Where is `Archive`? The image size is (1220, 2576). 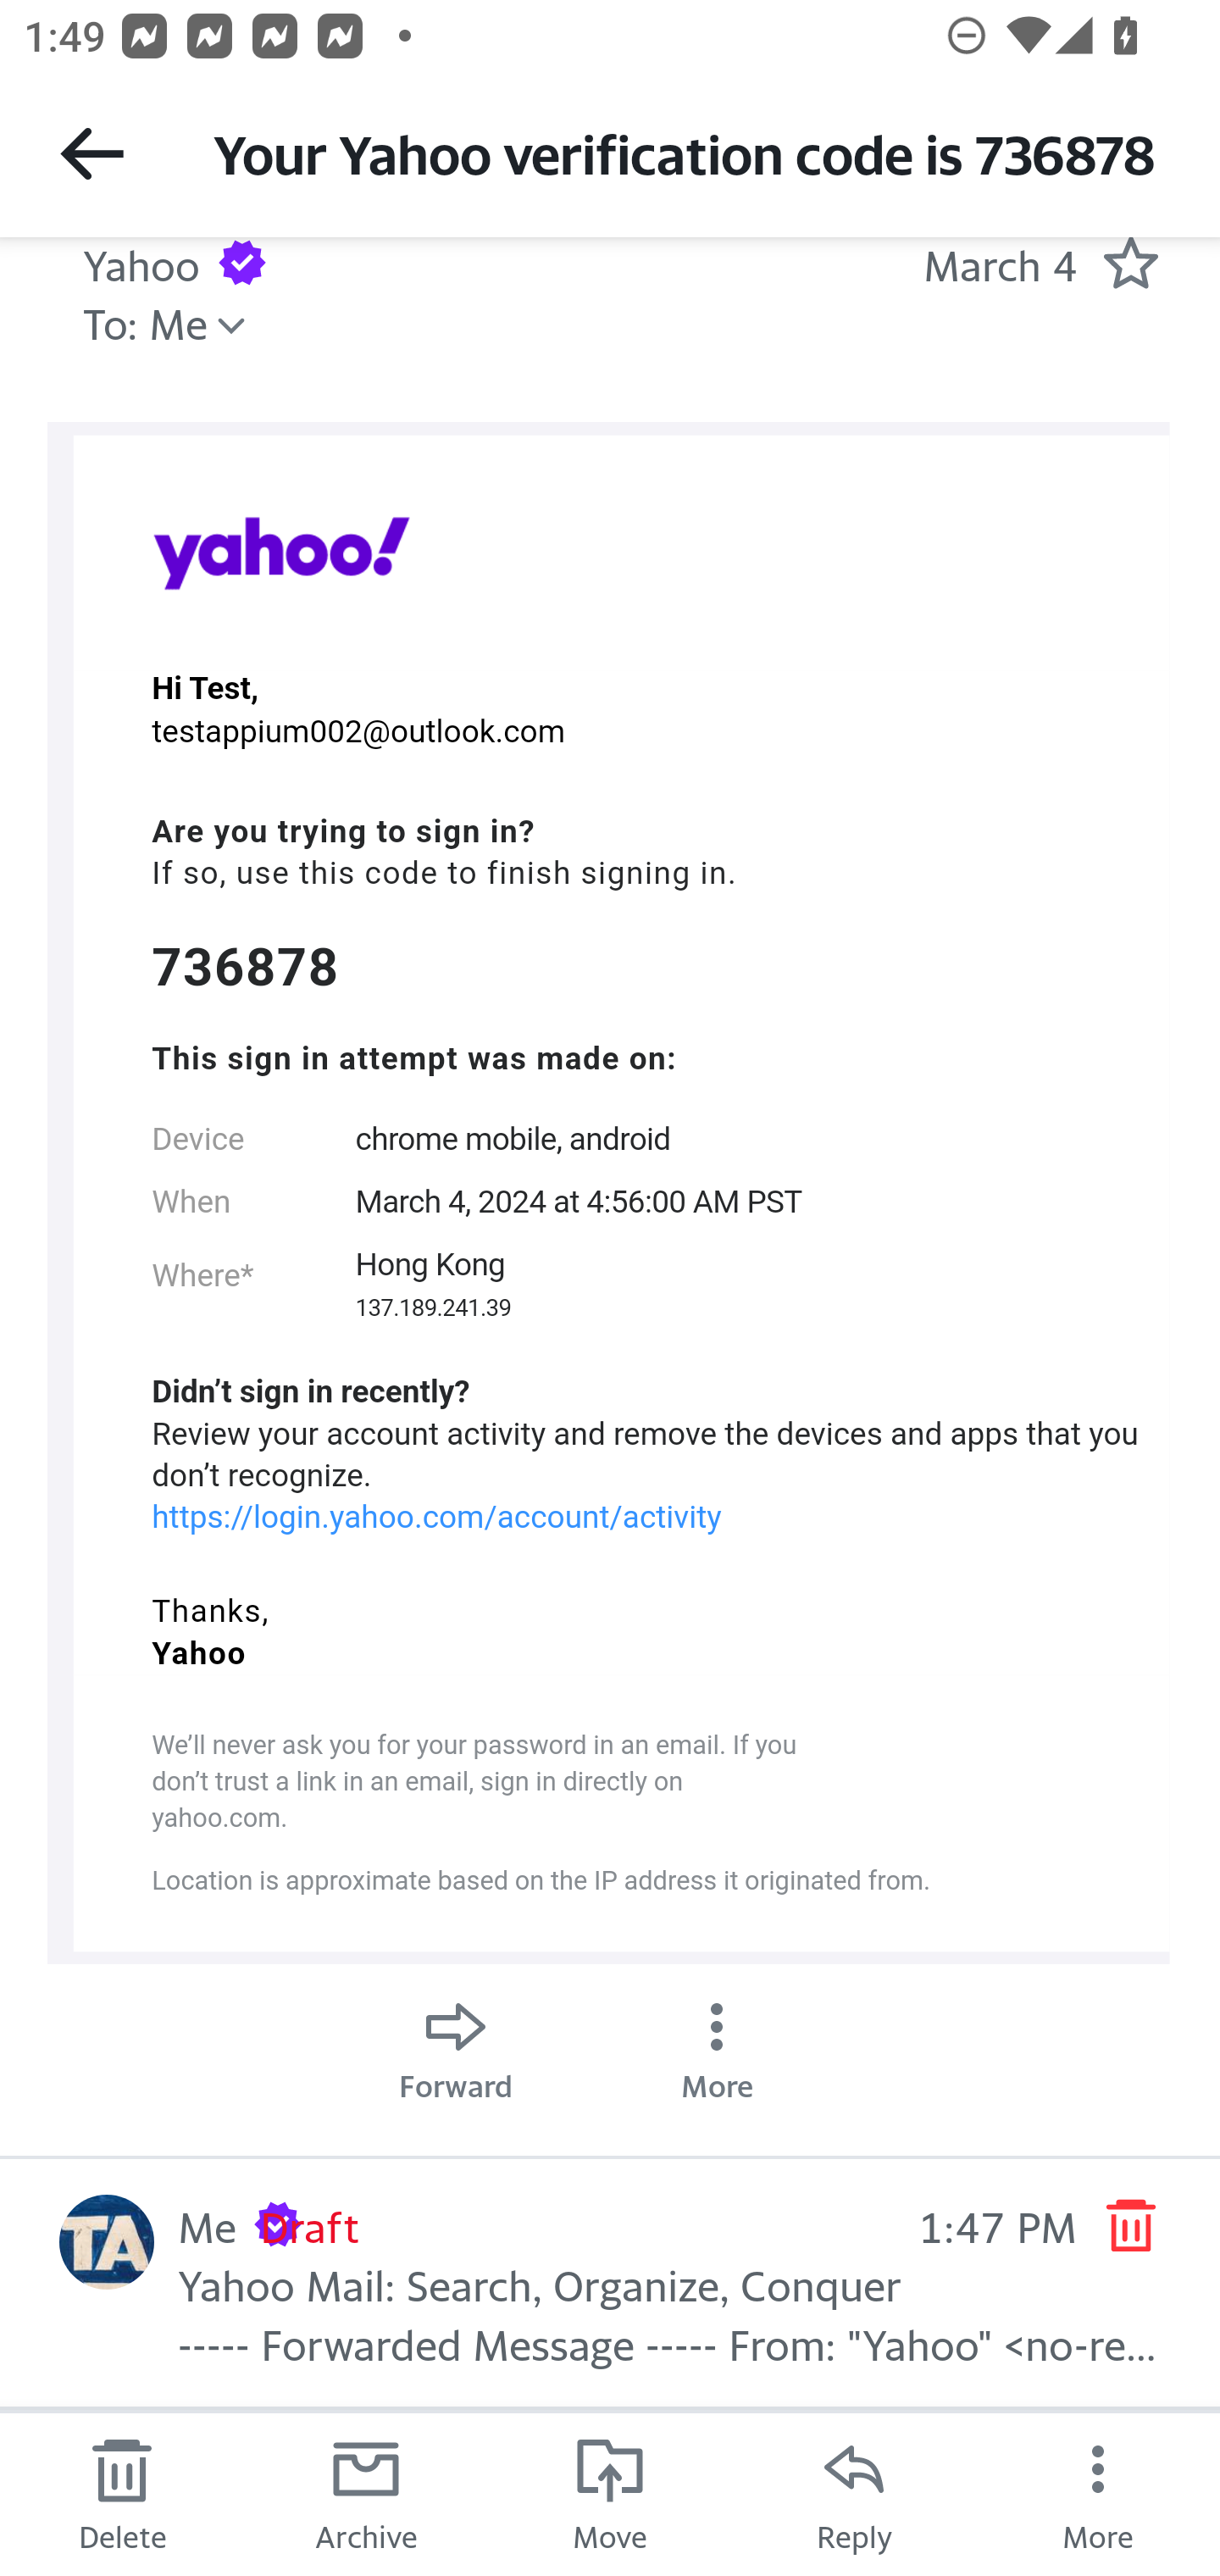
Archive is located at coordinates (366, 2493).